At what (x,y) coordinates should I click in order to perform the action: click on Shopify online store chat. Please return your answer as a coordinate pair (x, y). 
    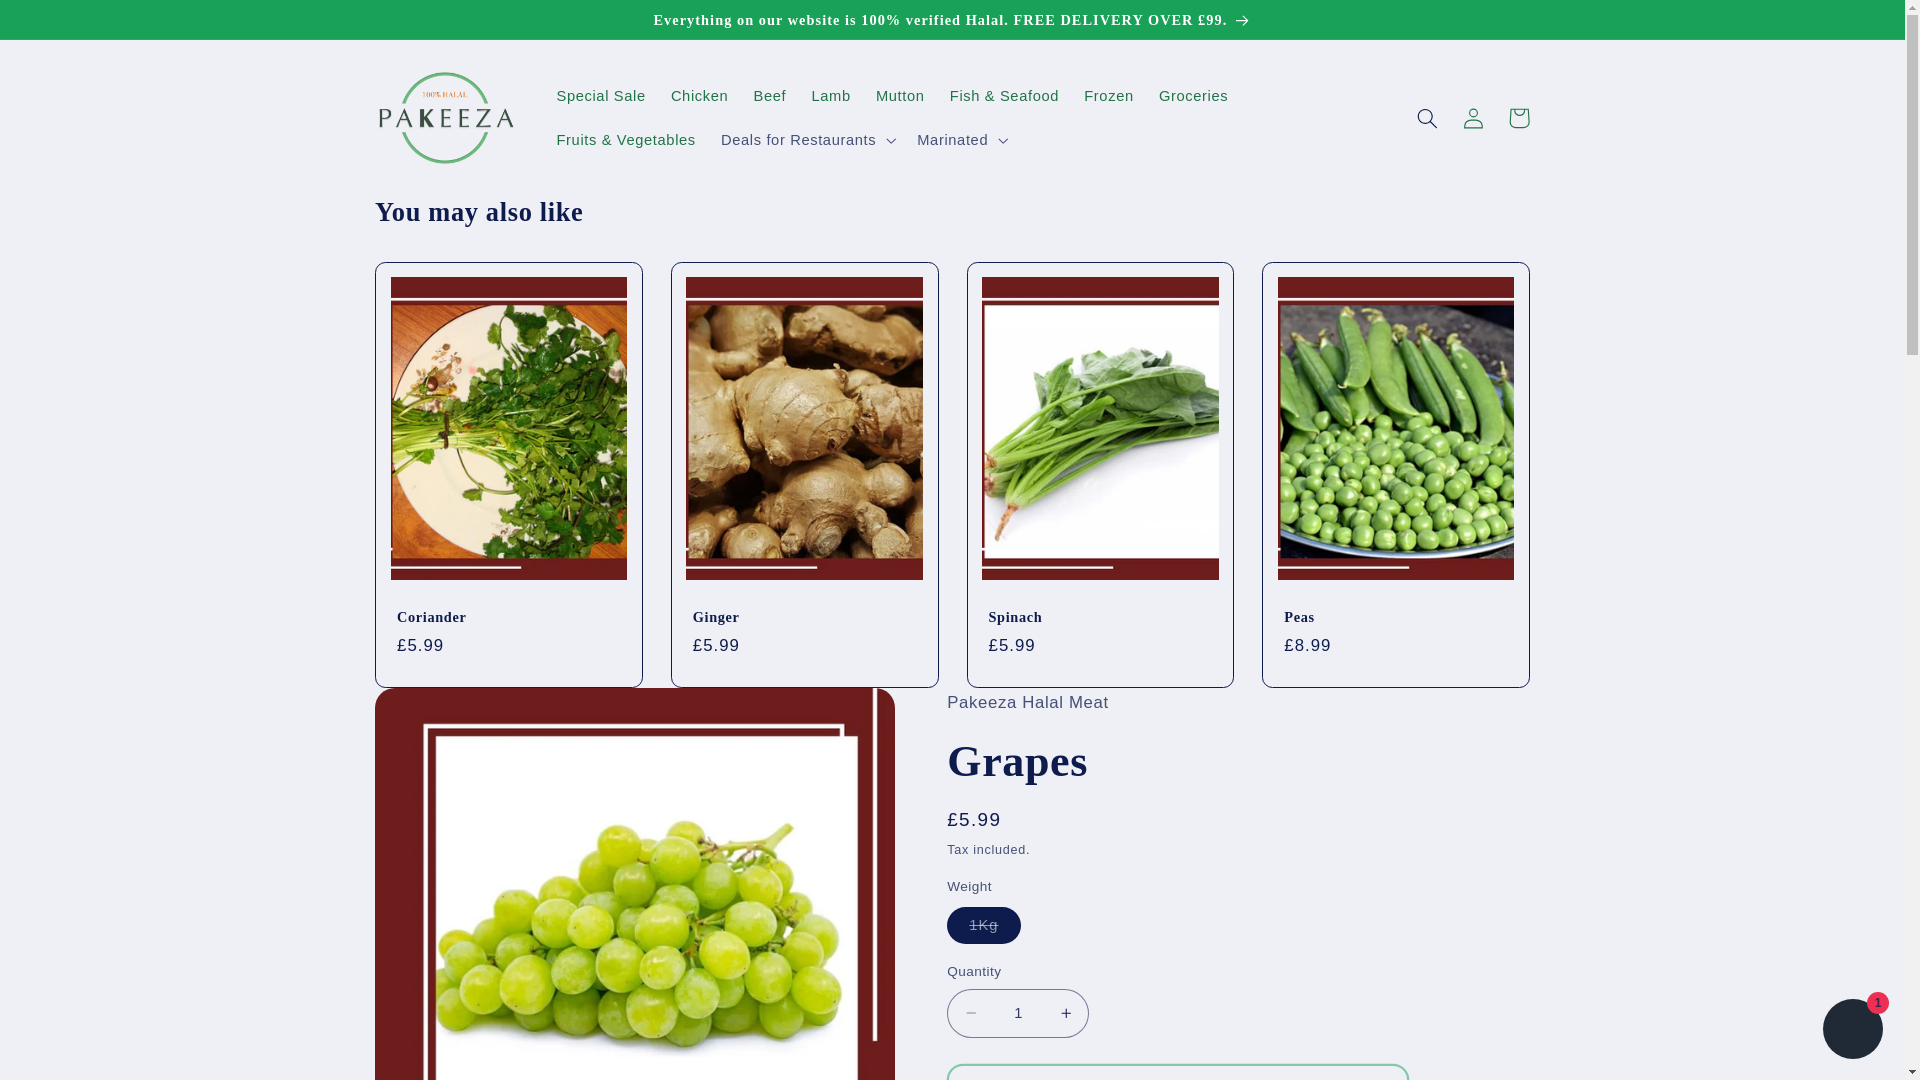
    Looking at the image, I should click on (1852, 1031).